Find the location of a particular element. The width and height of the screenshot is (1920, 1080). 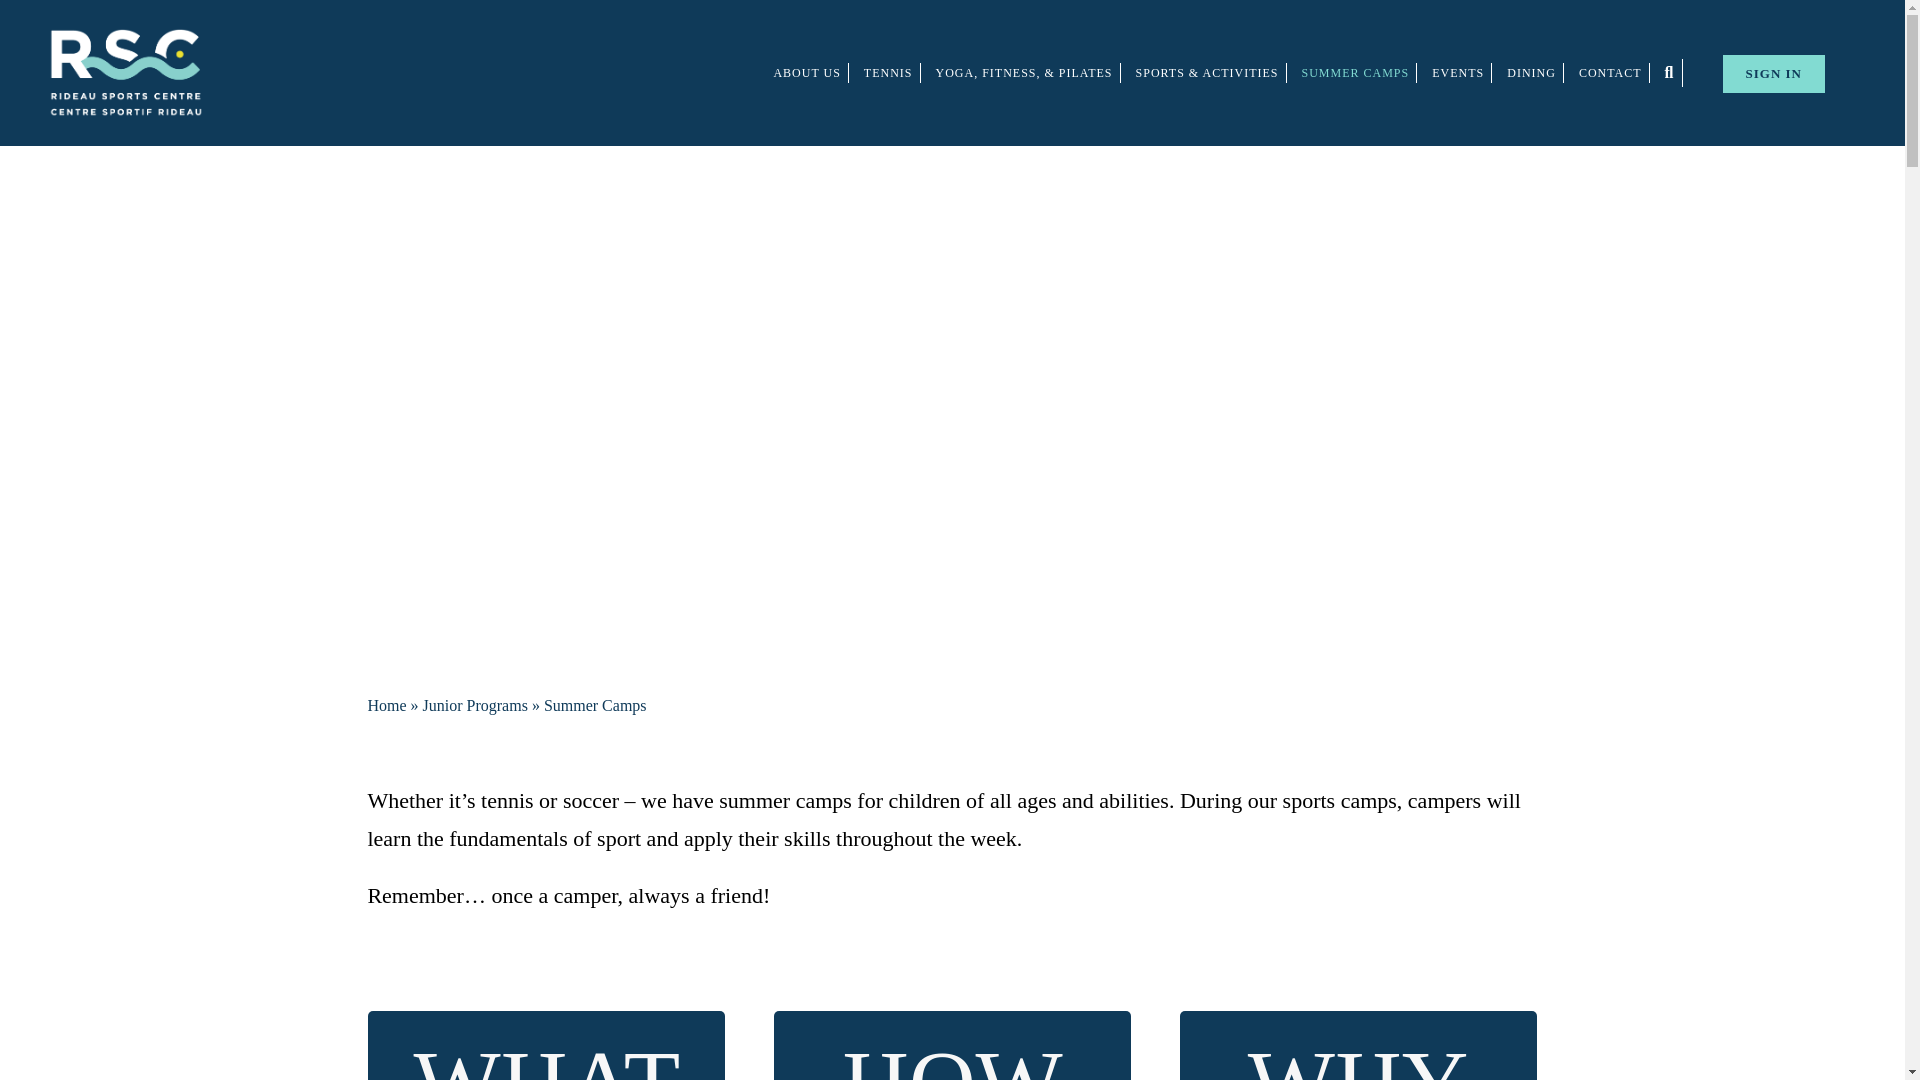

ABOUT US is located at coordinates (810, 73).